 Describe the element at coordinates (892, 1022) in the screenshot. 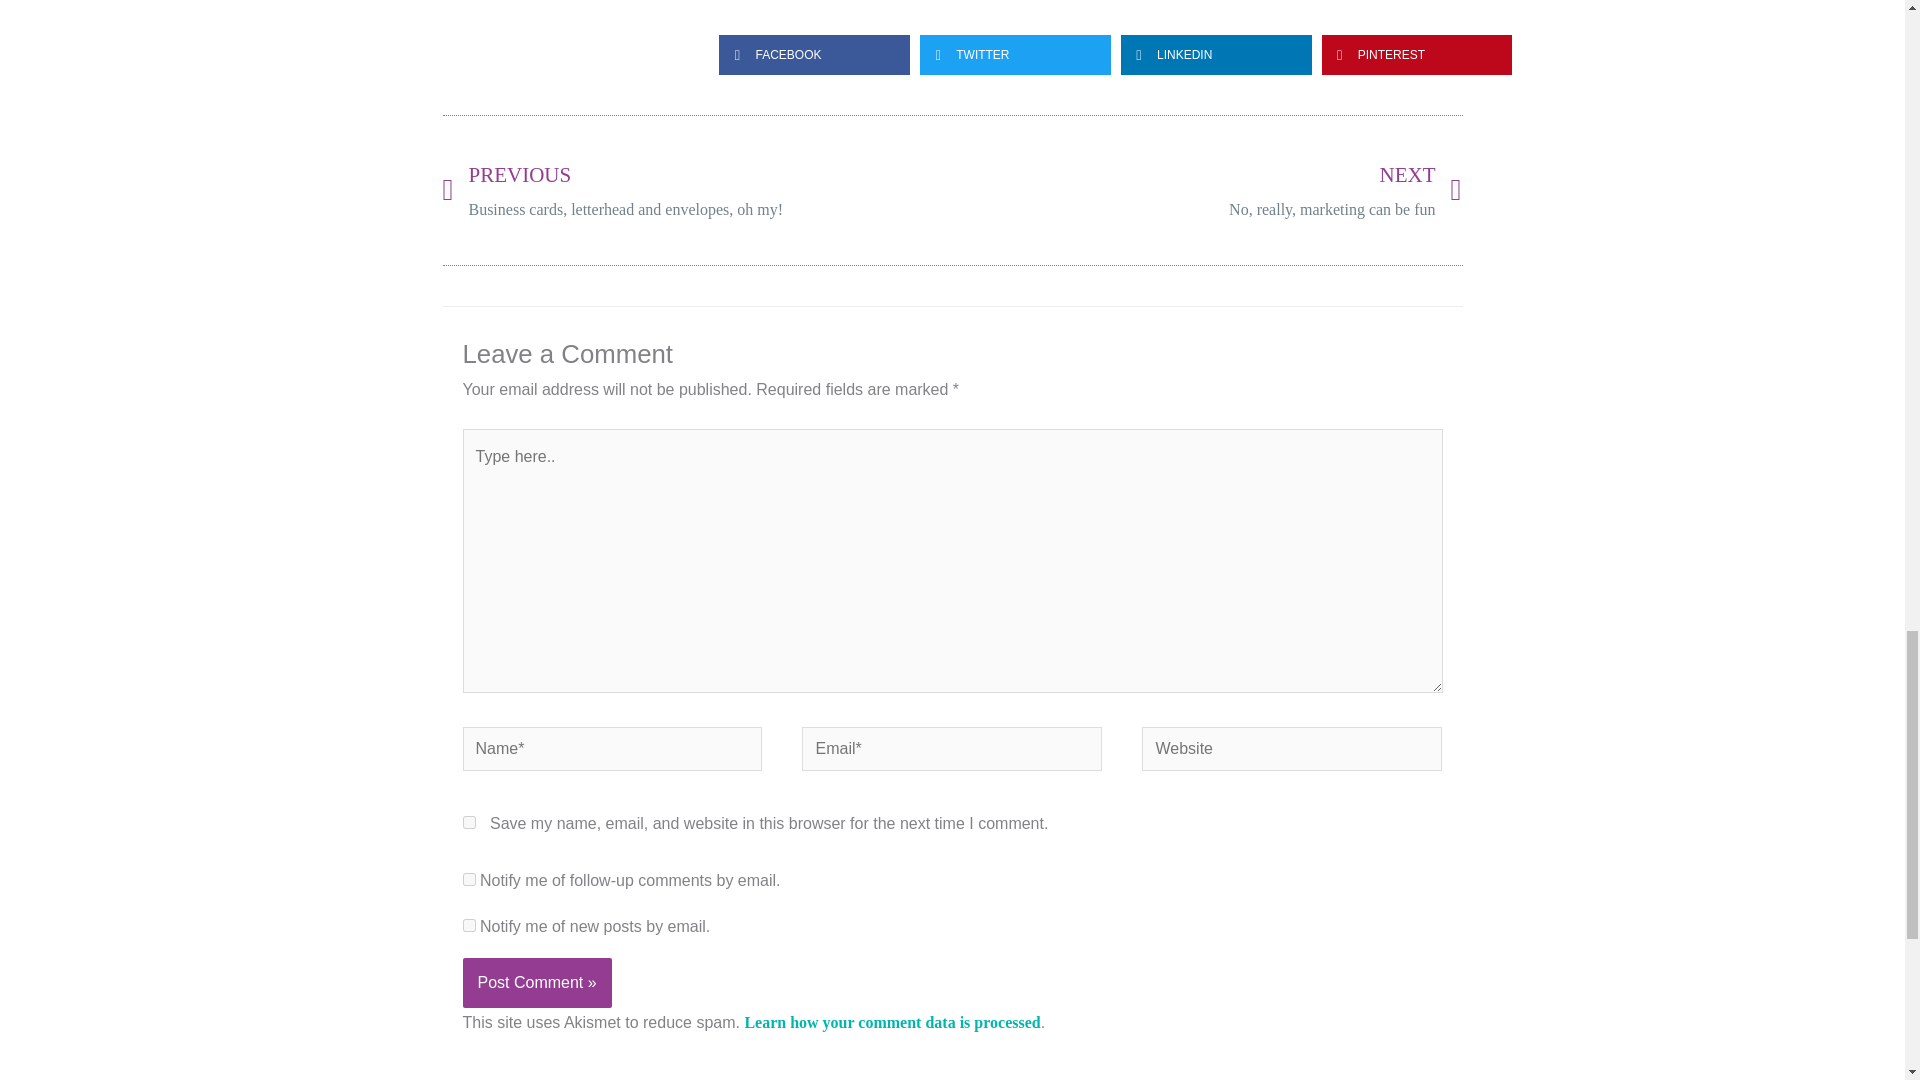

I see `Learn how your comment data is processed` at that location.